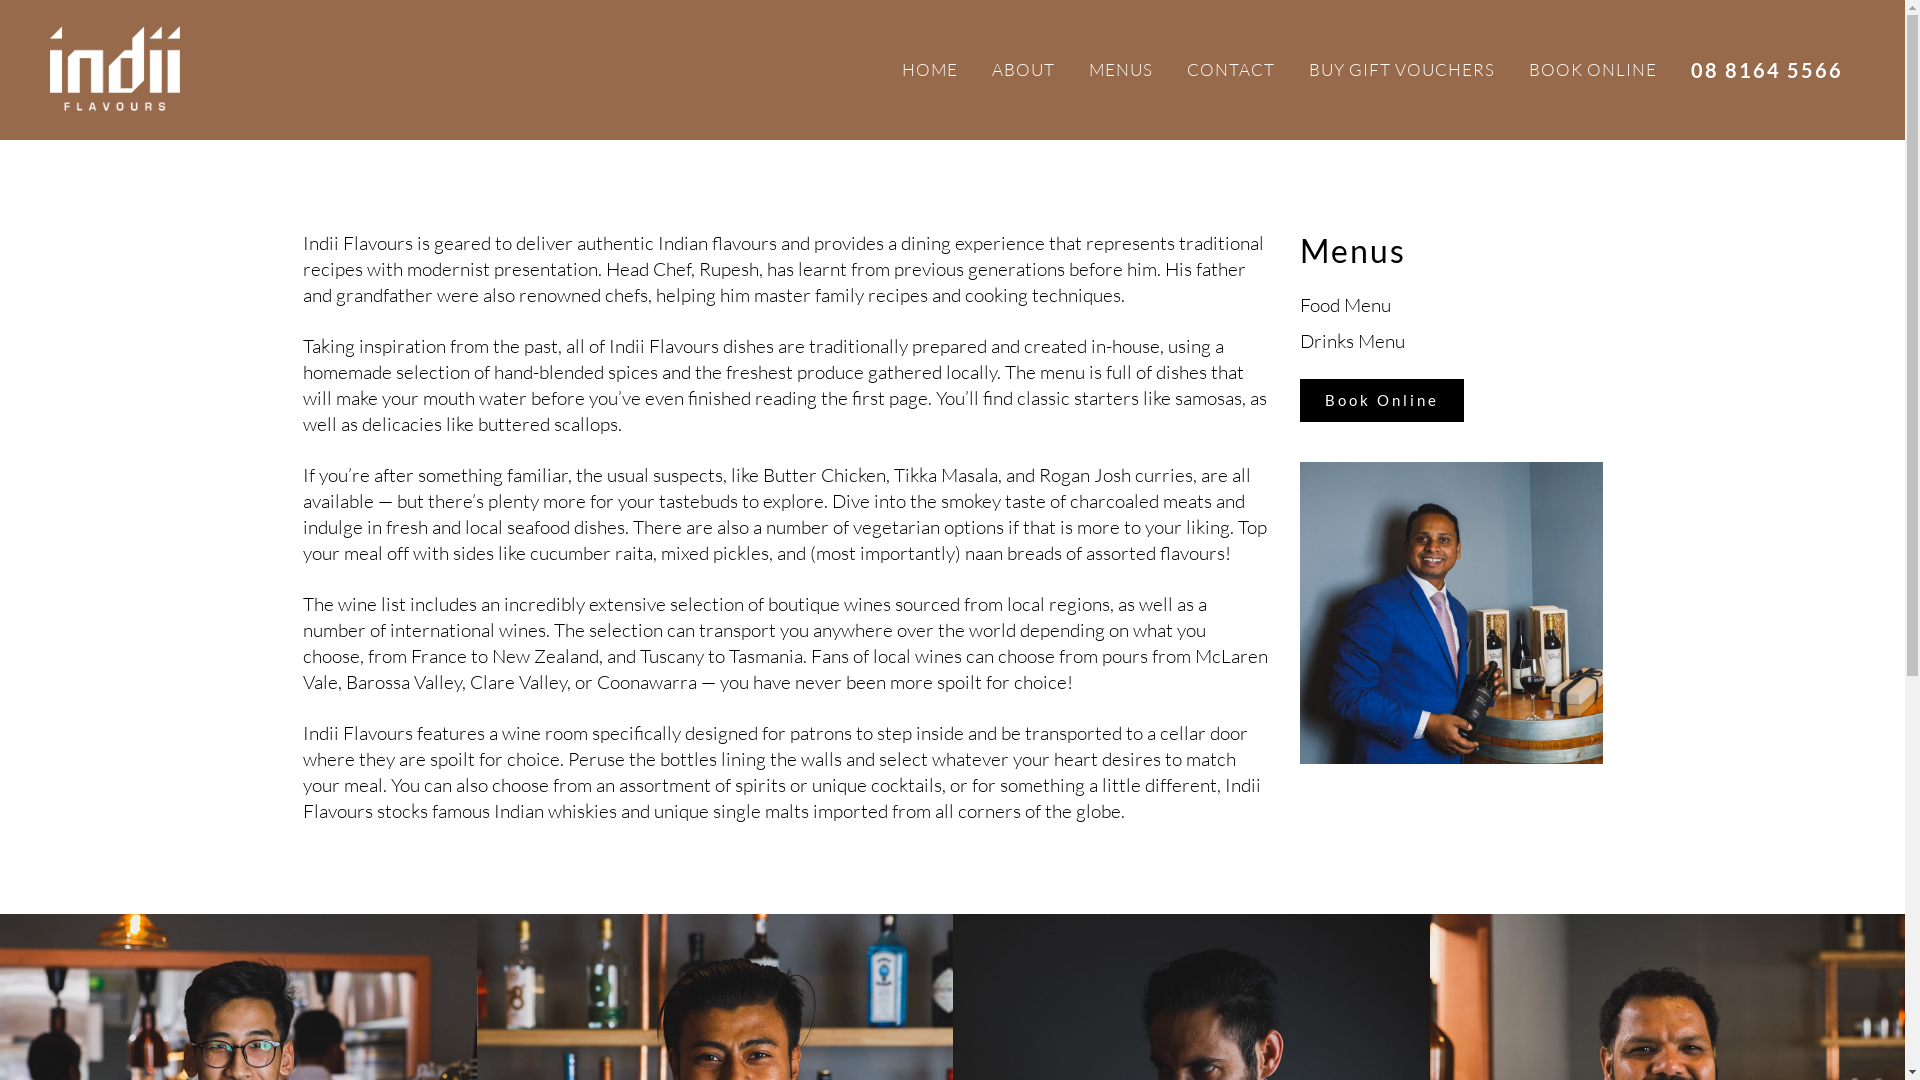 This screenshot has height=1080, width=1920. Describe the element at coordinates (1402, 70) in the screenshot. I see `BUY GIFT VOUCHERS` at that location.